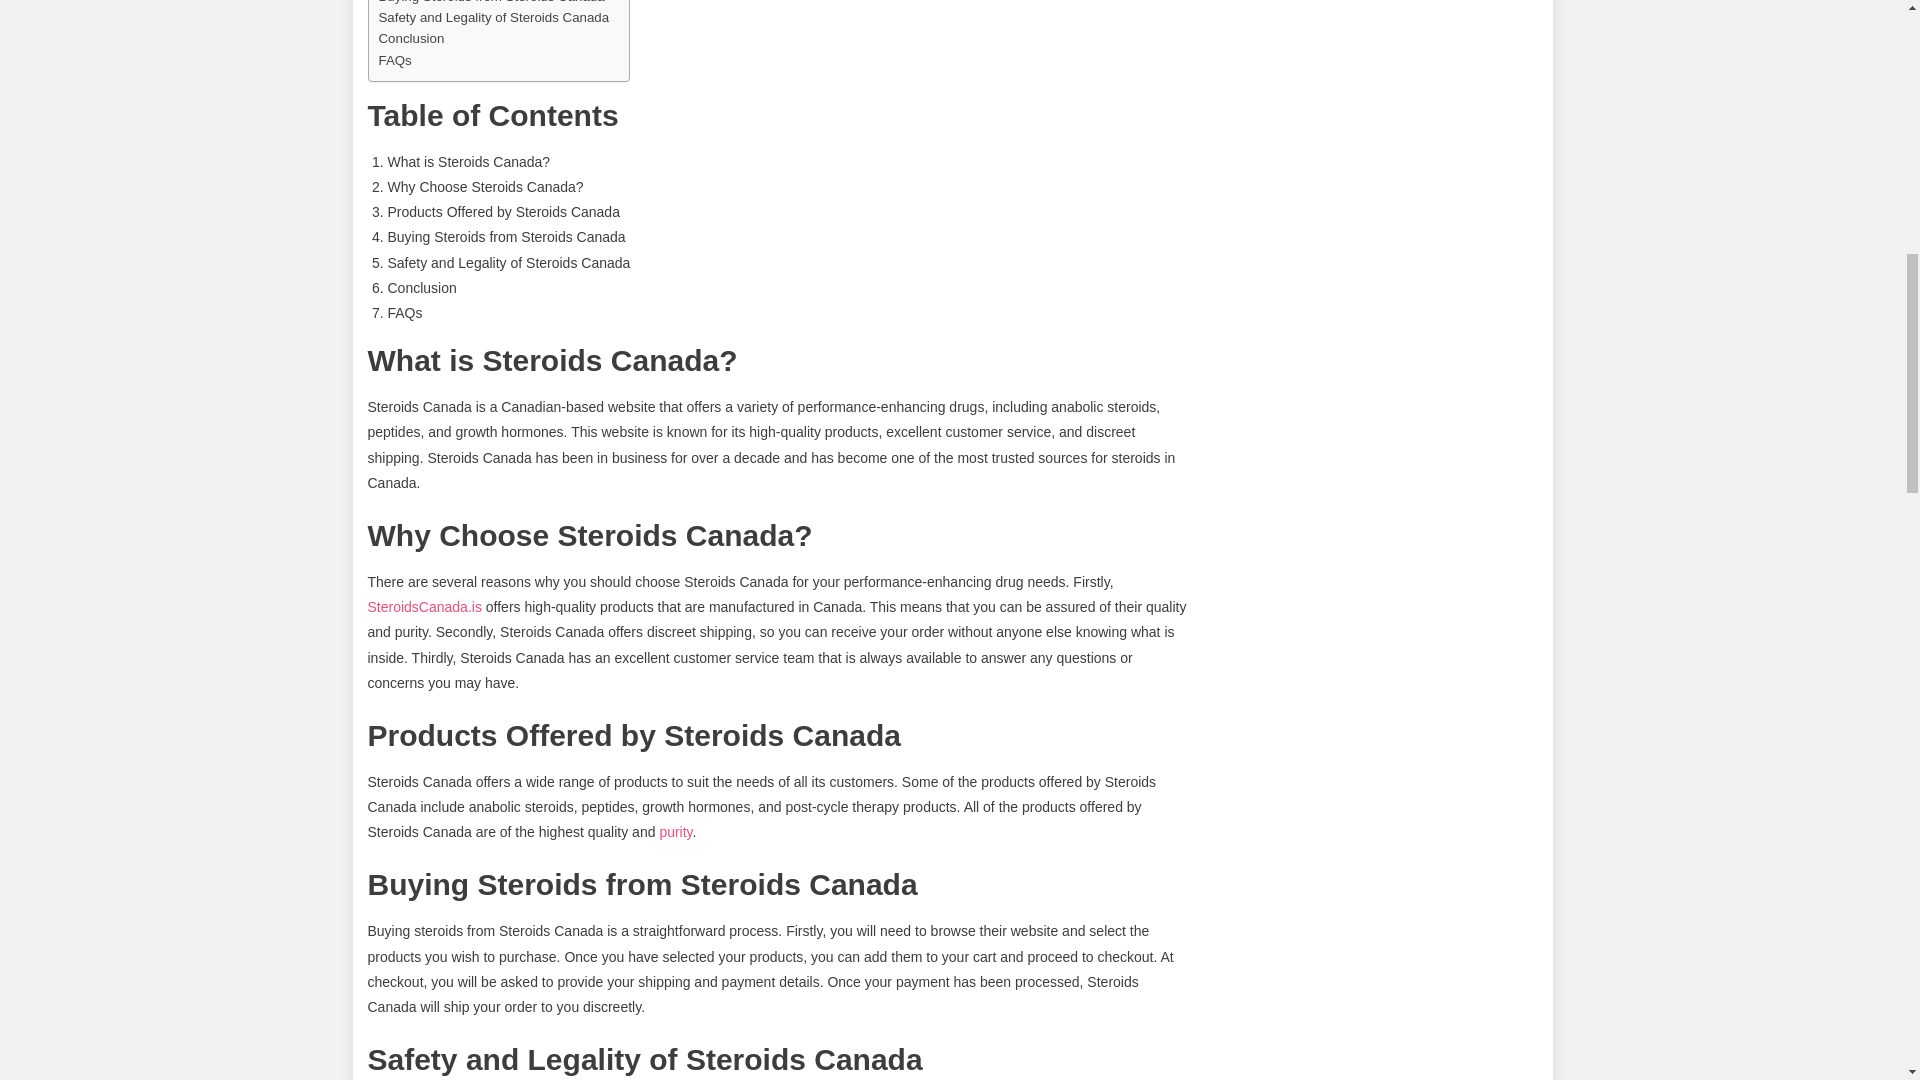 The height and width of the screenshot is (1080, 1920). What do you see at coordinates (394, 60) in the screenshot?
I see `FAQs` at bounding box center [394, 60].